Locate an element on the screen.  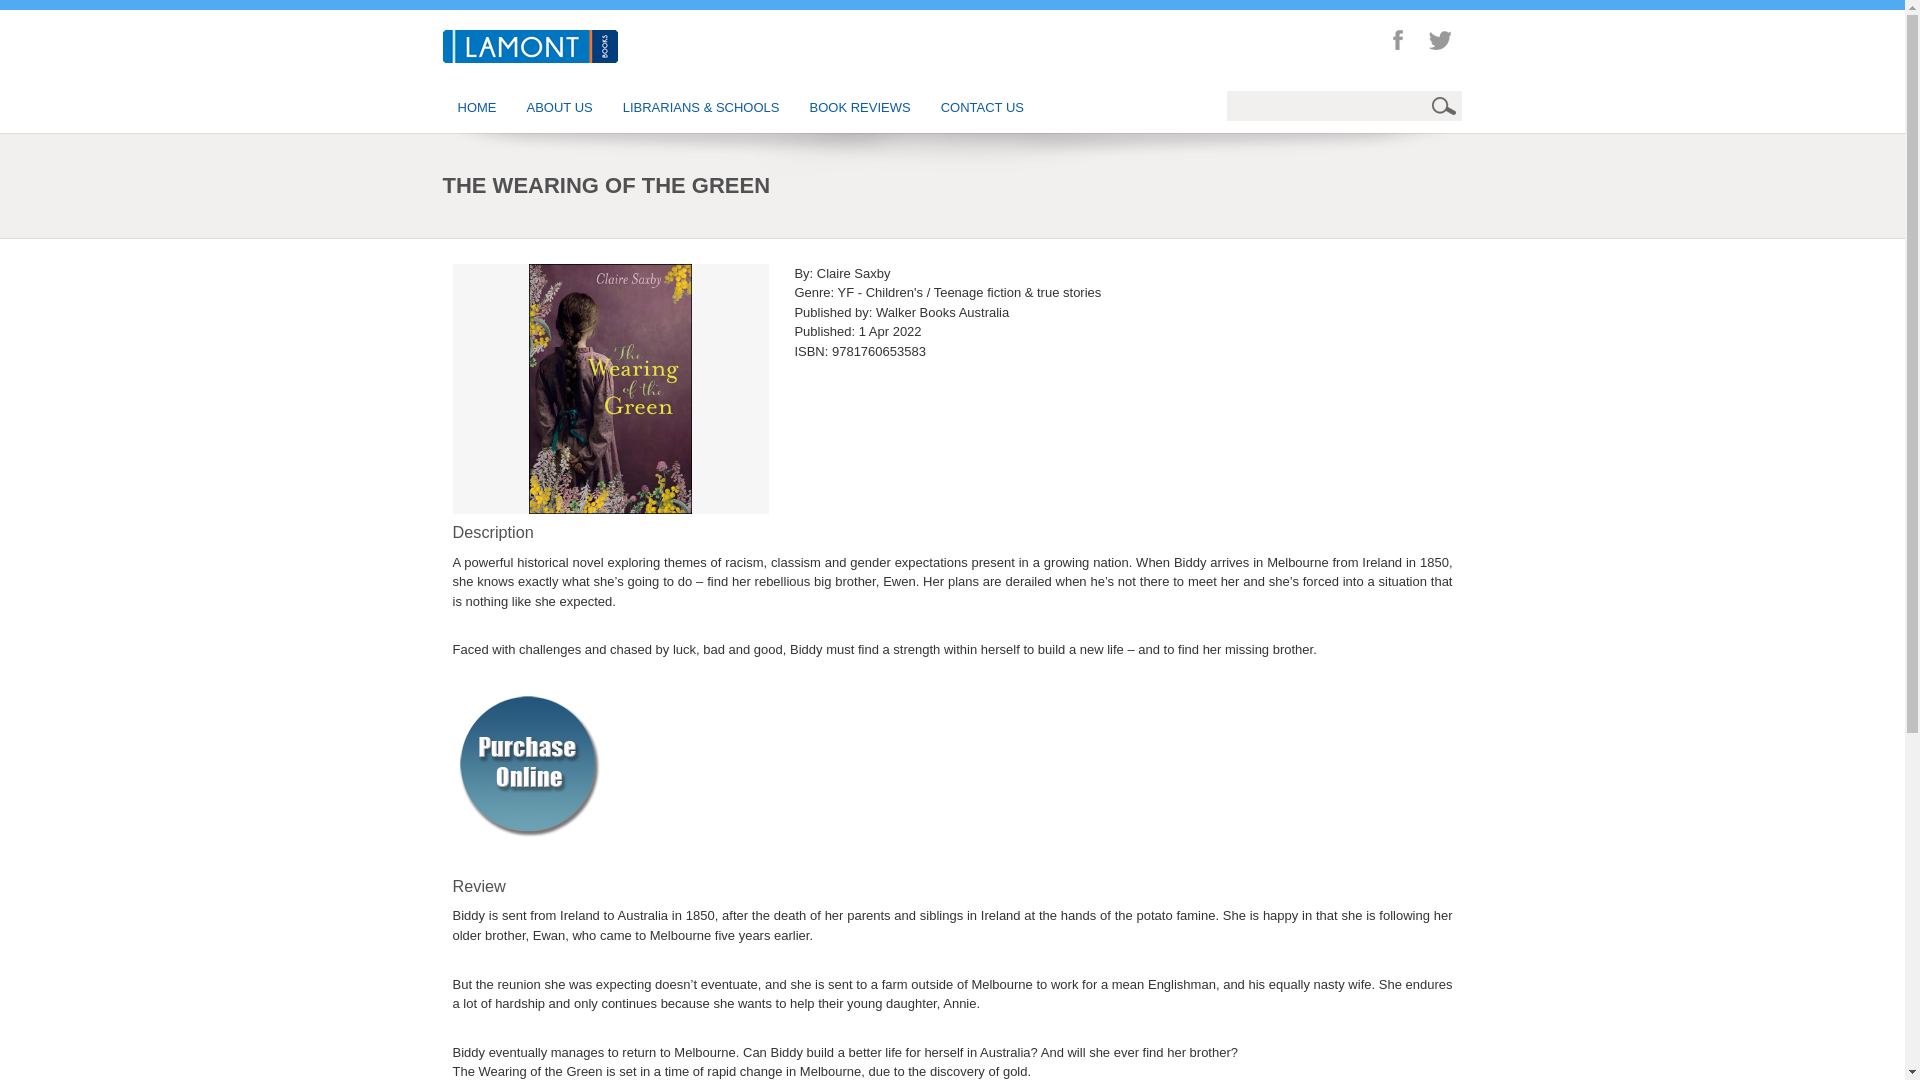
HOME is located at coordinates (476, 108).